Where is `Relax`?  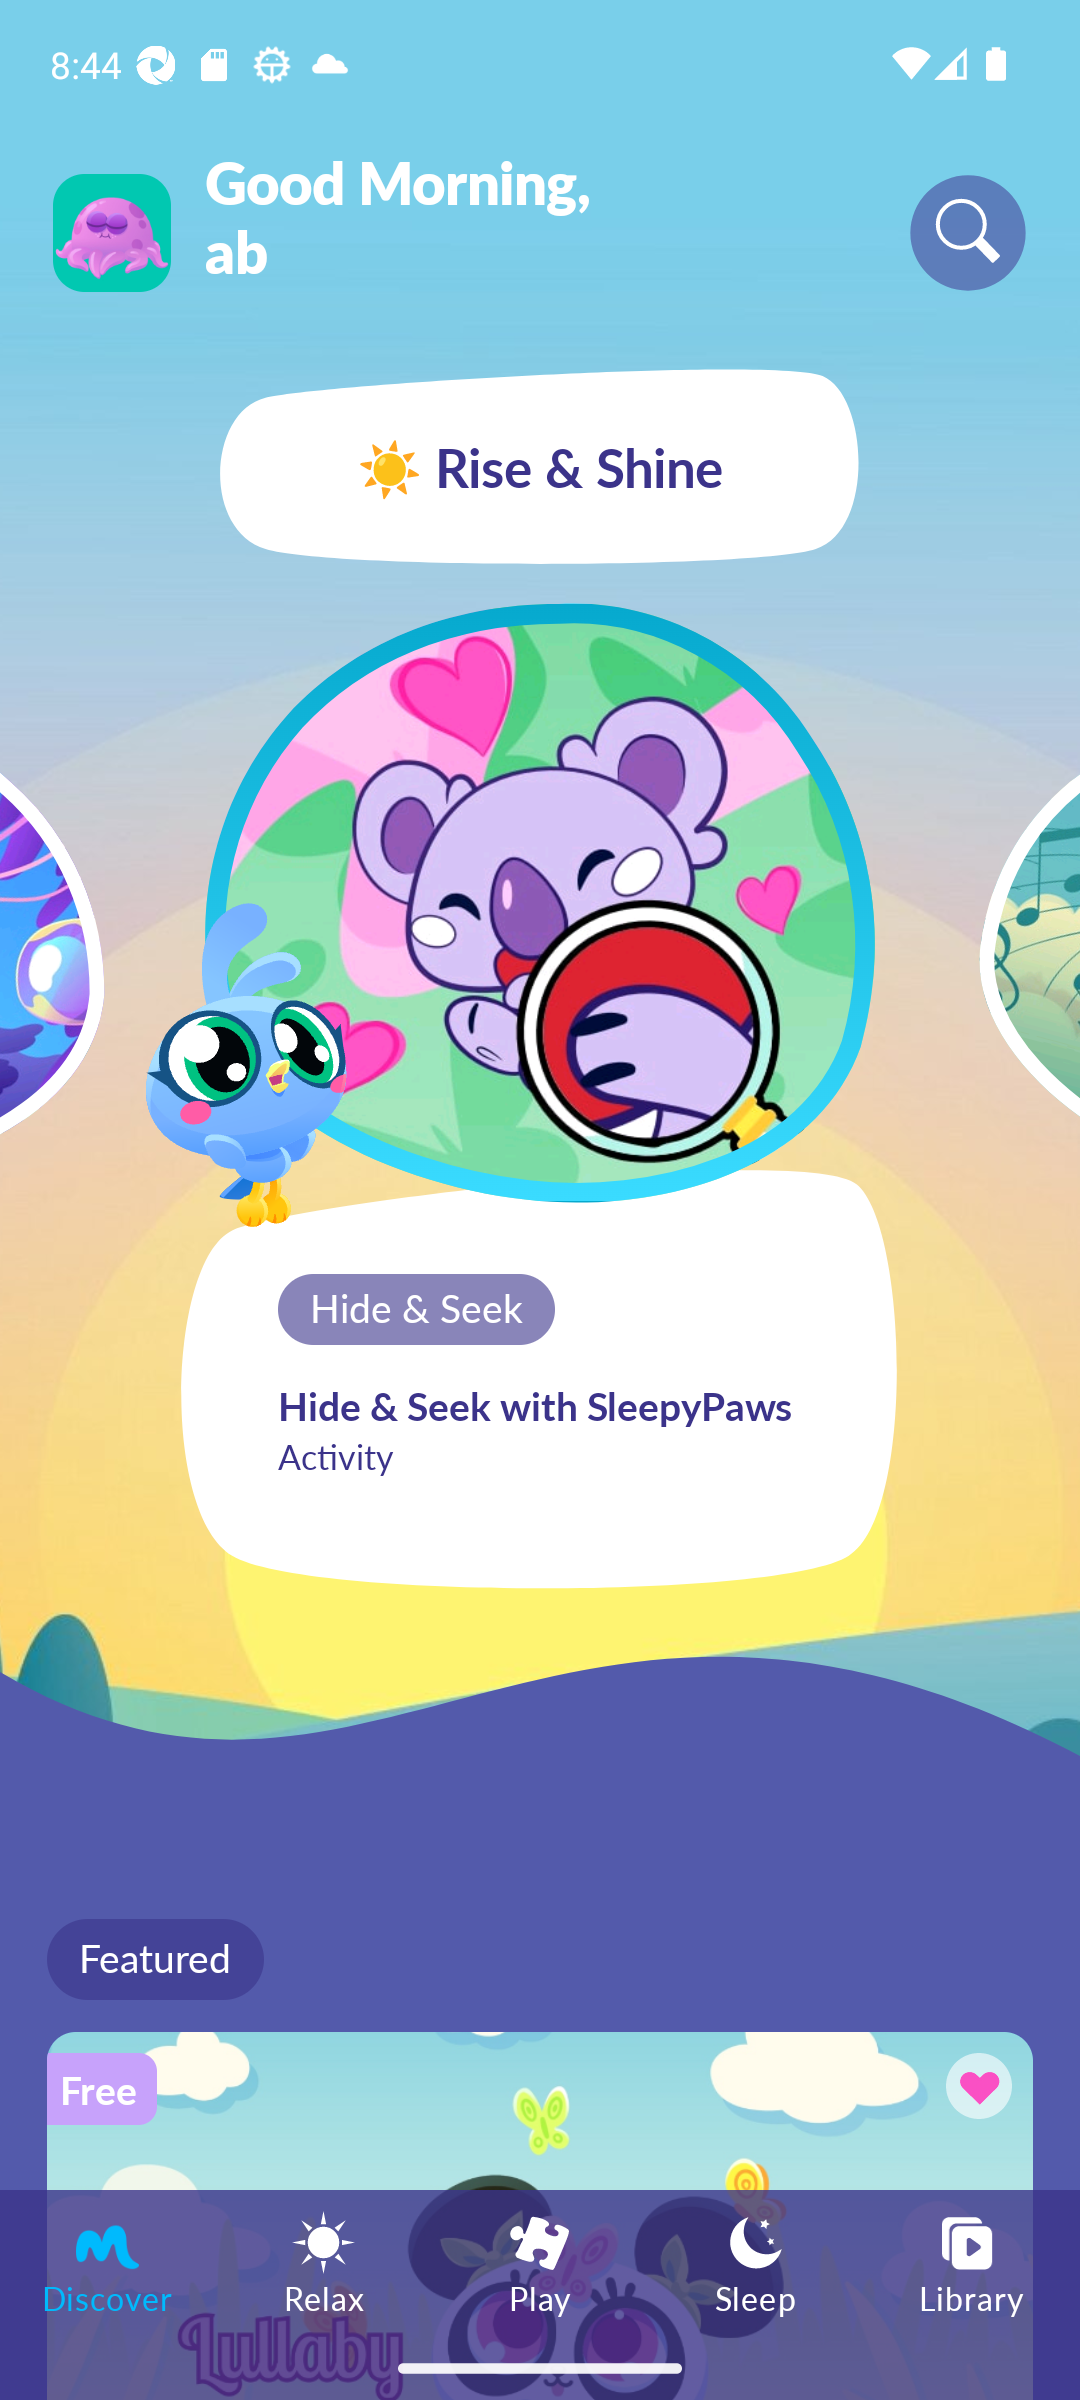 Relax is located at coordinates (324, 2262).